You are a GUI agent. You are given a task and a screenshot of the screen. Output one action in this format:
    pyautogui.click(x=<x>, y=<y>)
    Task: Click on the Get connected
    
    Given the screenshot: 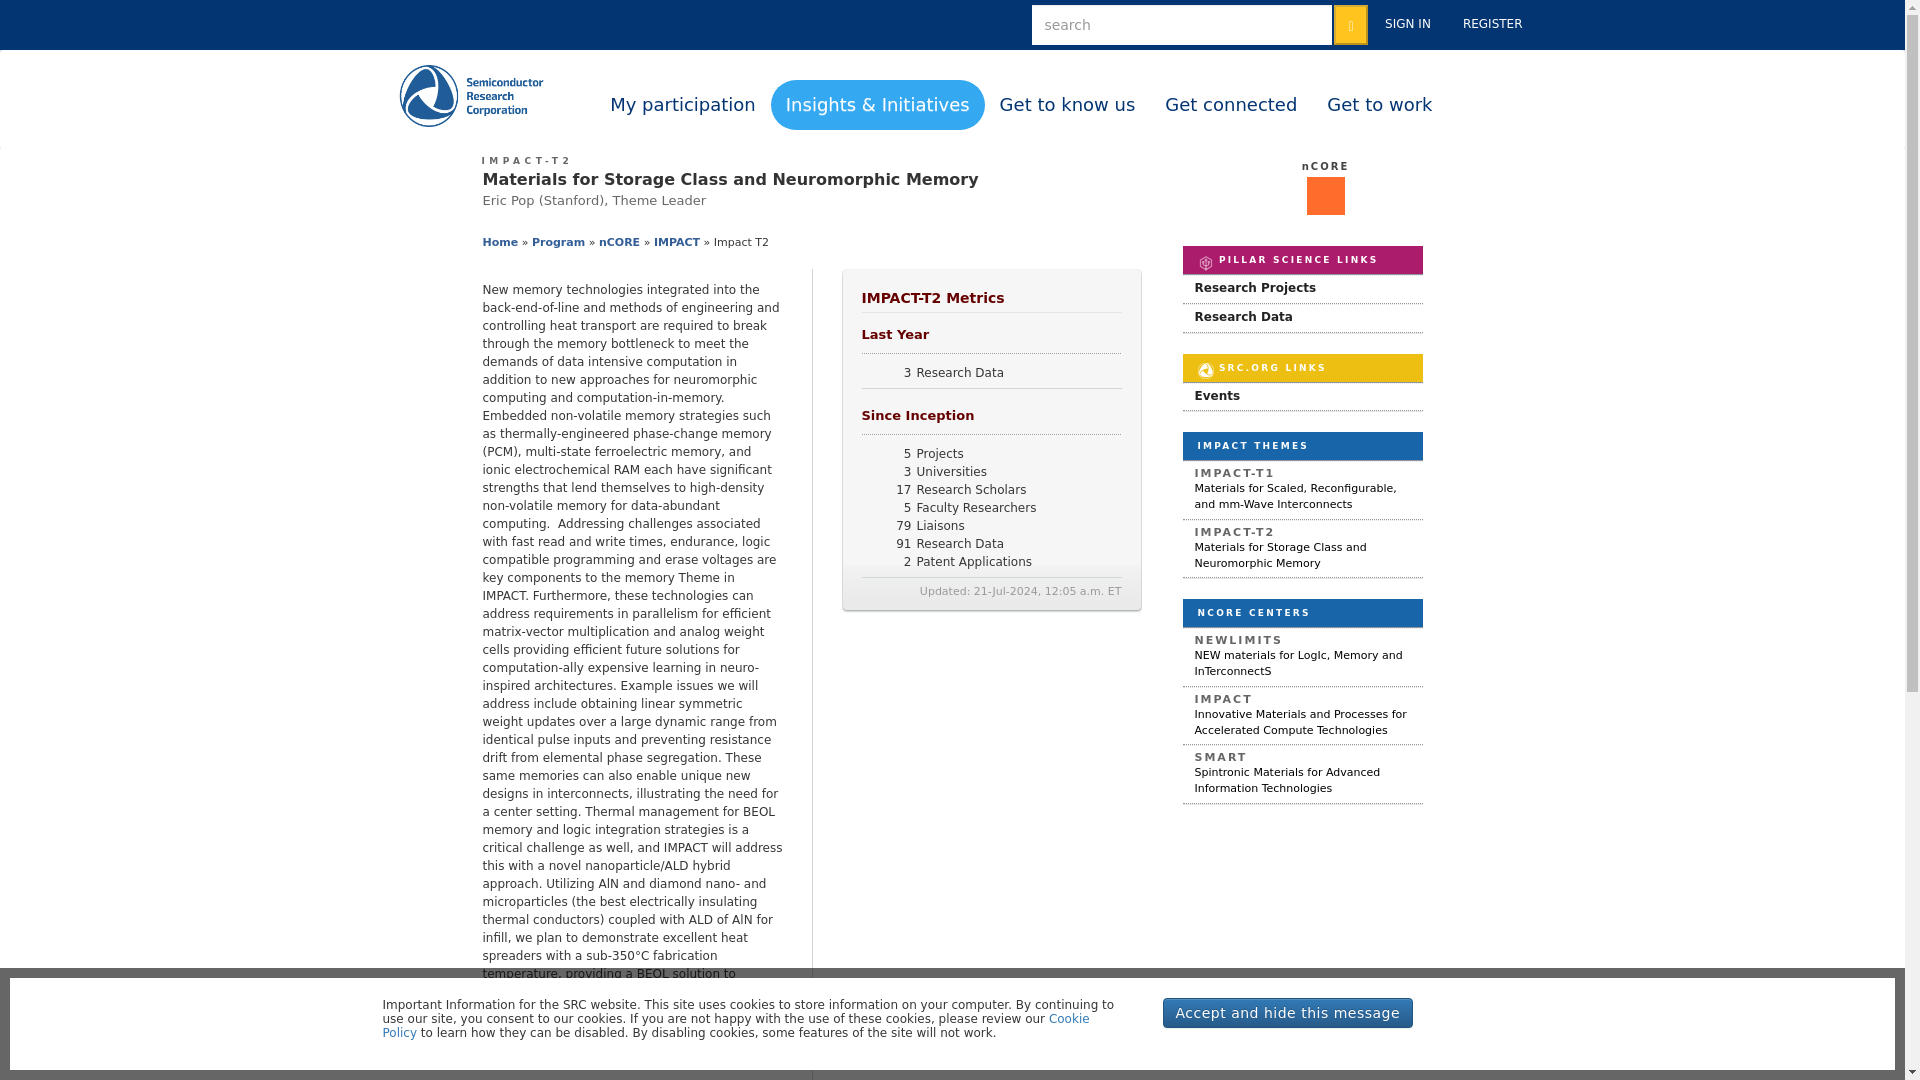 What is the action you would take?
    pyautogui.click(x=1230, y=104)
    